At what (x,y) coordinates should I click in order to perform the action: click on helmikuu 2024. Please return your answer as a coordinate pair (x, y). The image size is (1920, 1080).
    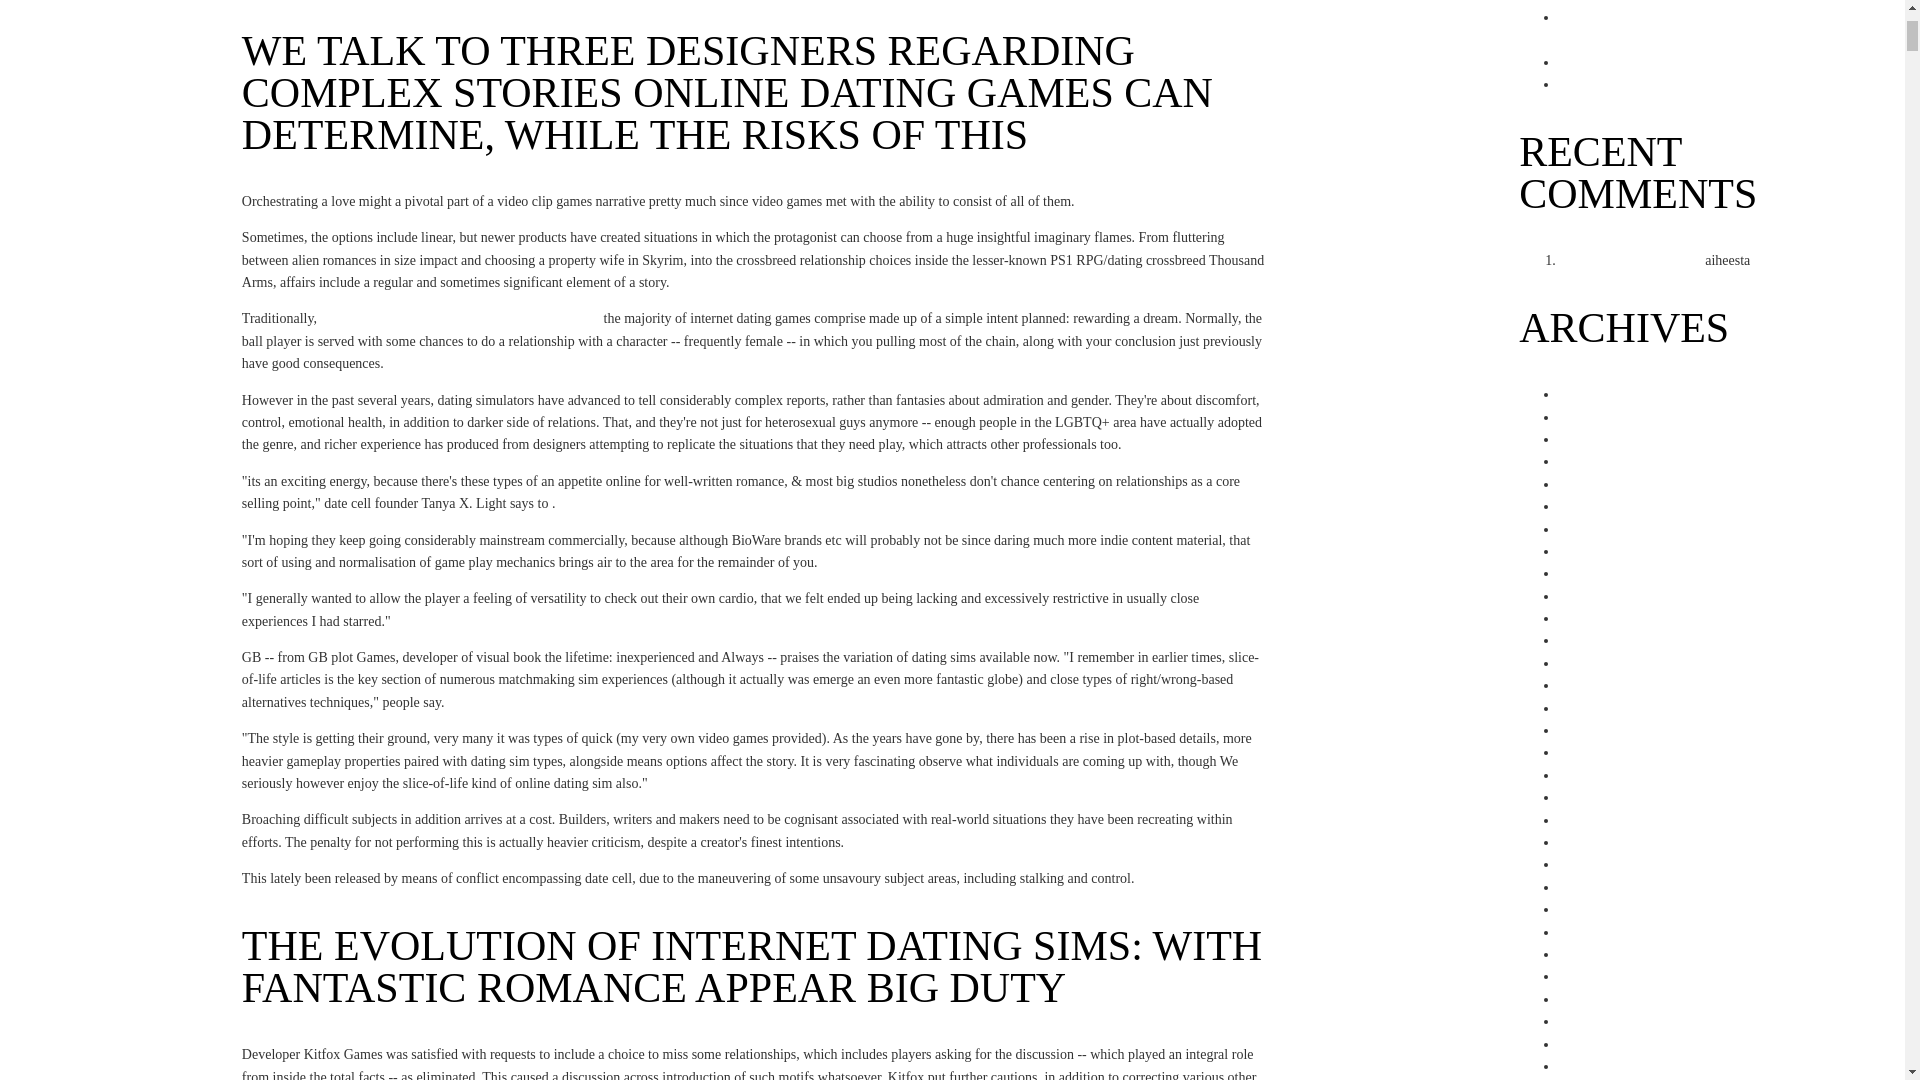
    Looking at the image, I should click on (1601, 506).